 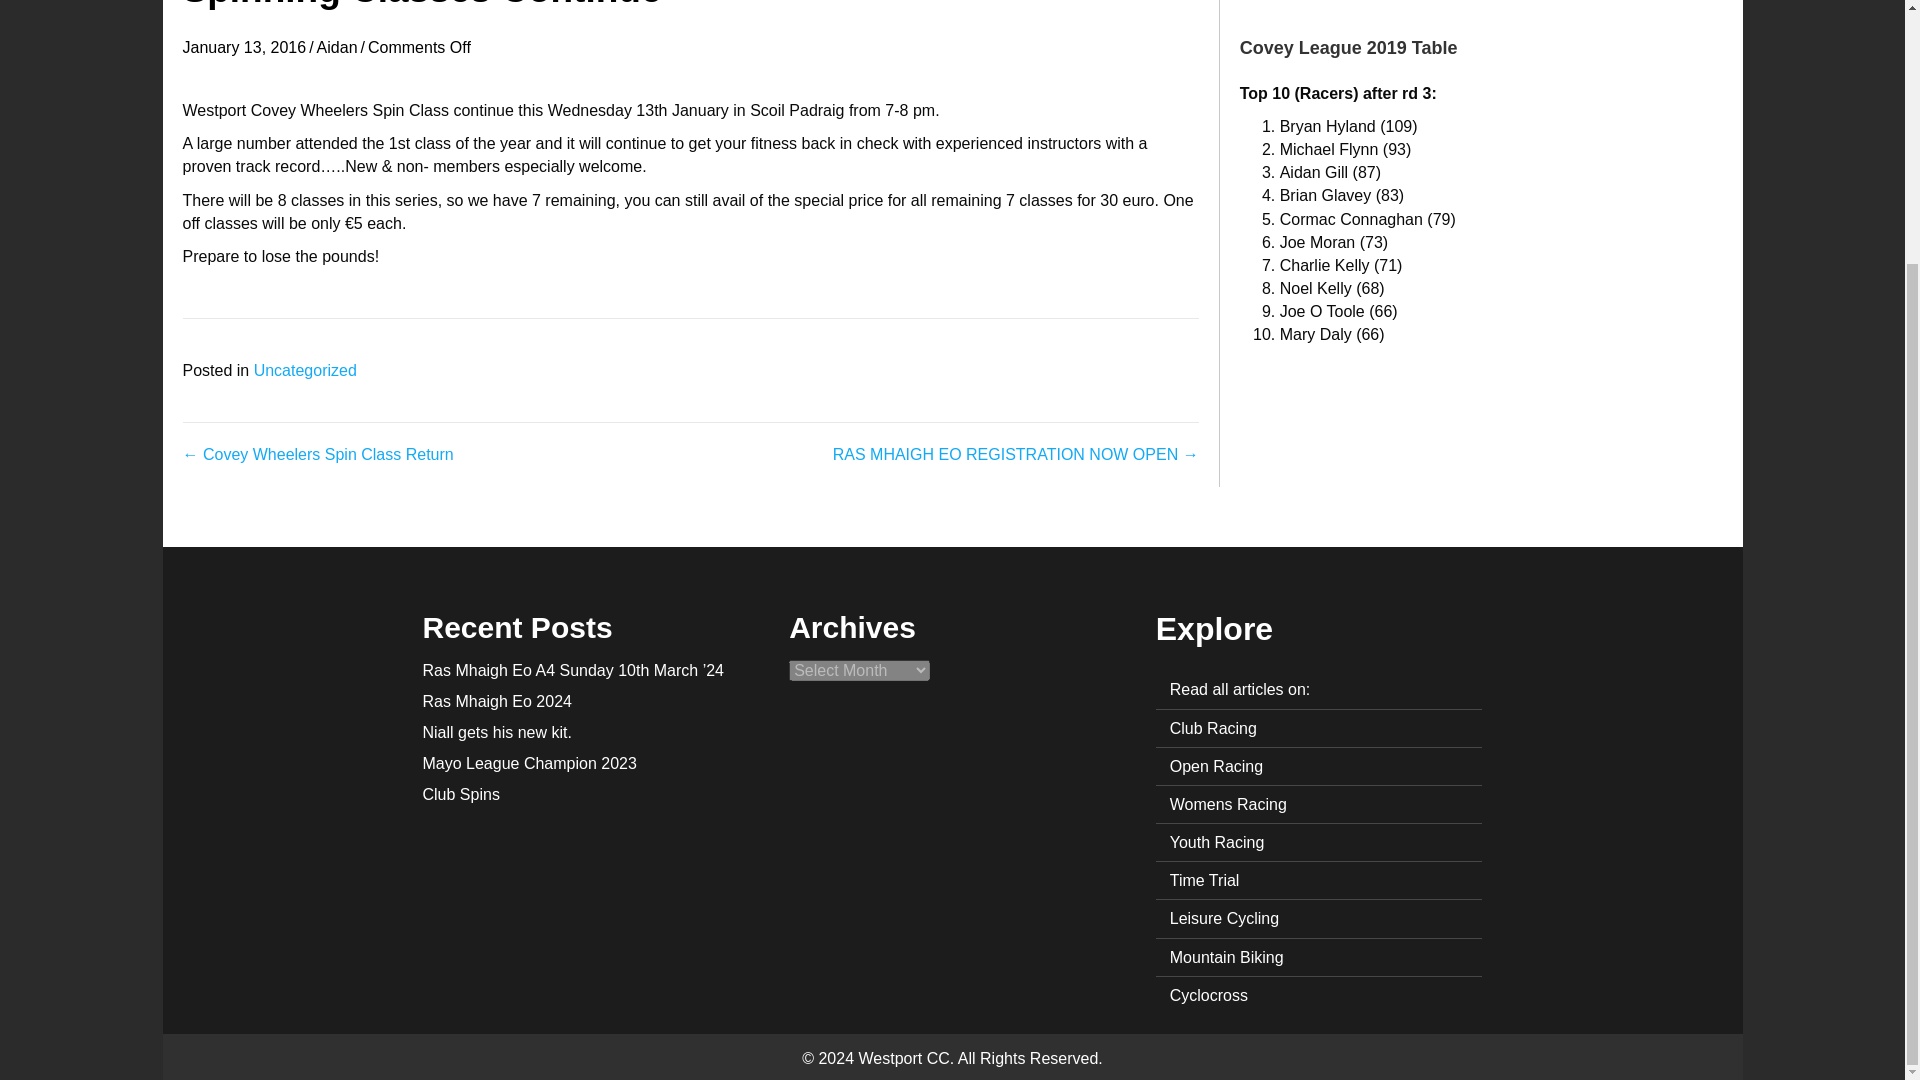 I want to click on Aidan, so click(x=336, y=47).